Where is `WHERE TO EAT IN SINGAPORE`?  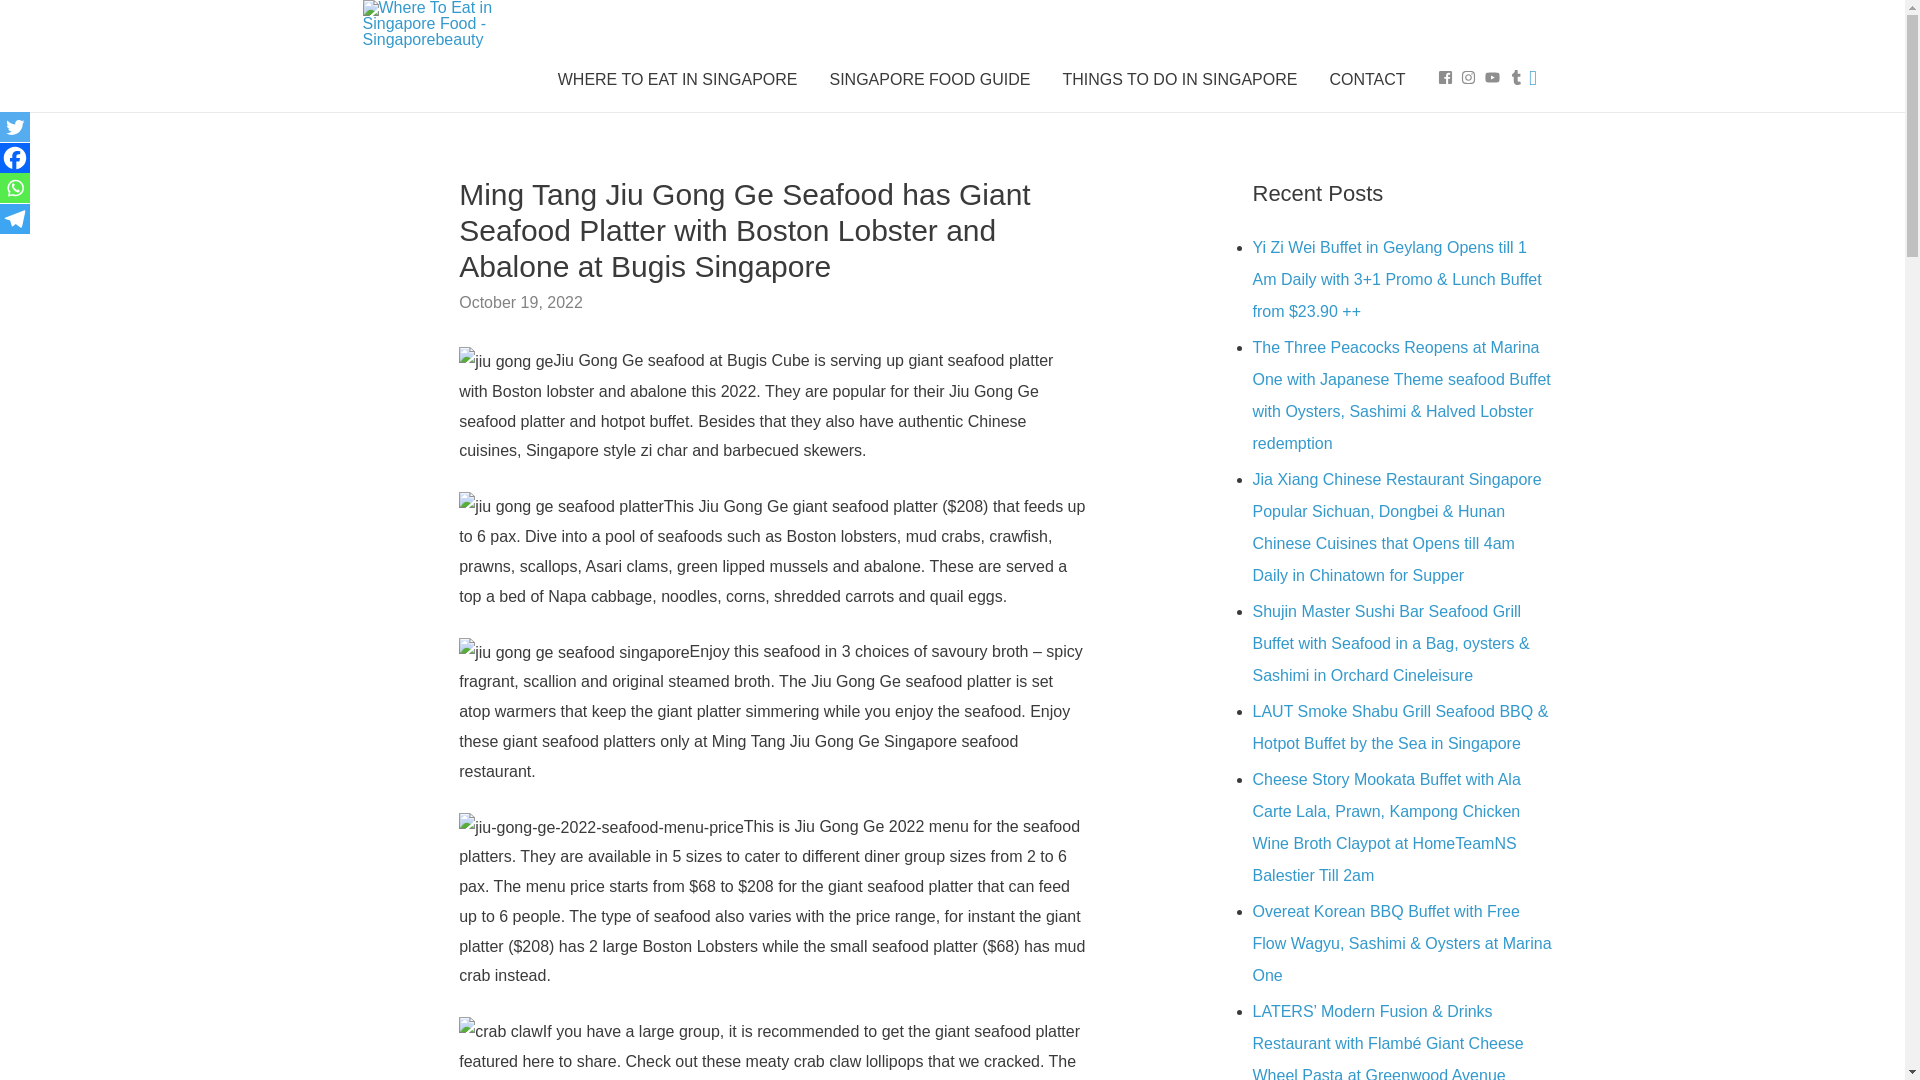 WHERE TO EAT IN SINGAPORE is located at coordinates (678, 80).